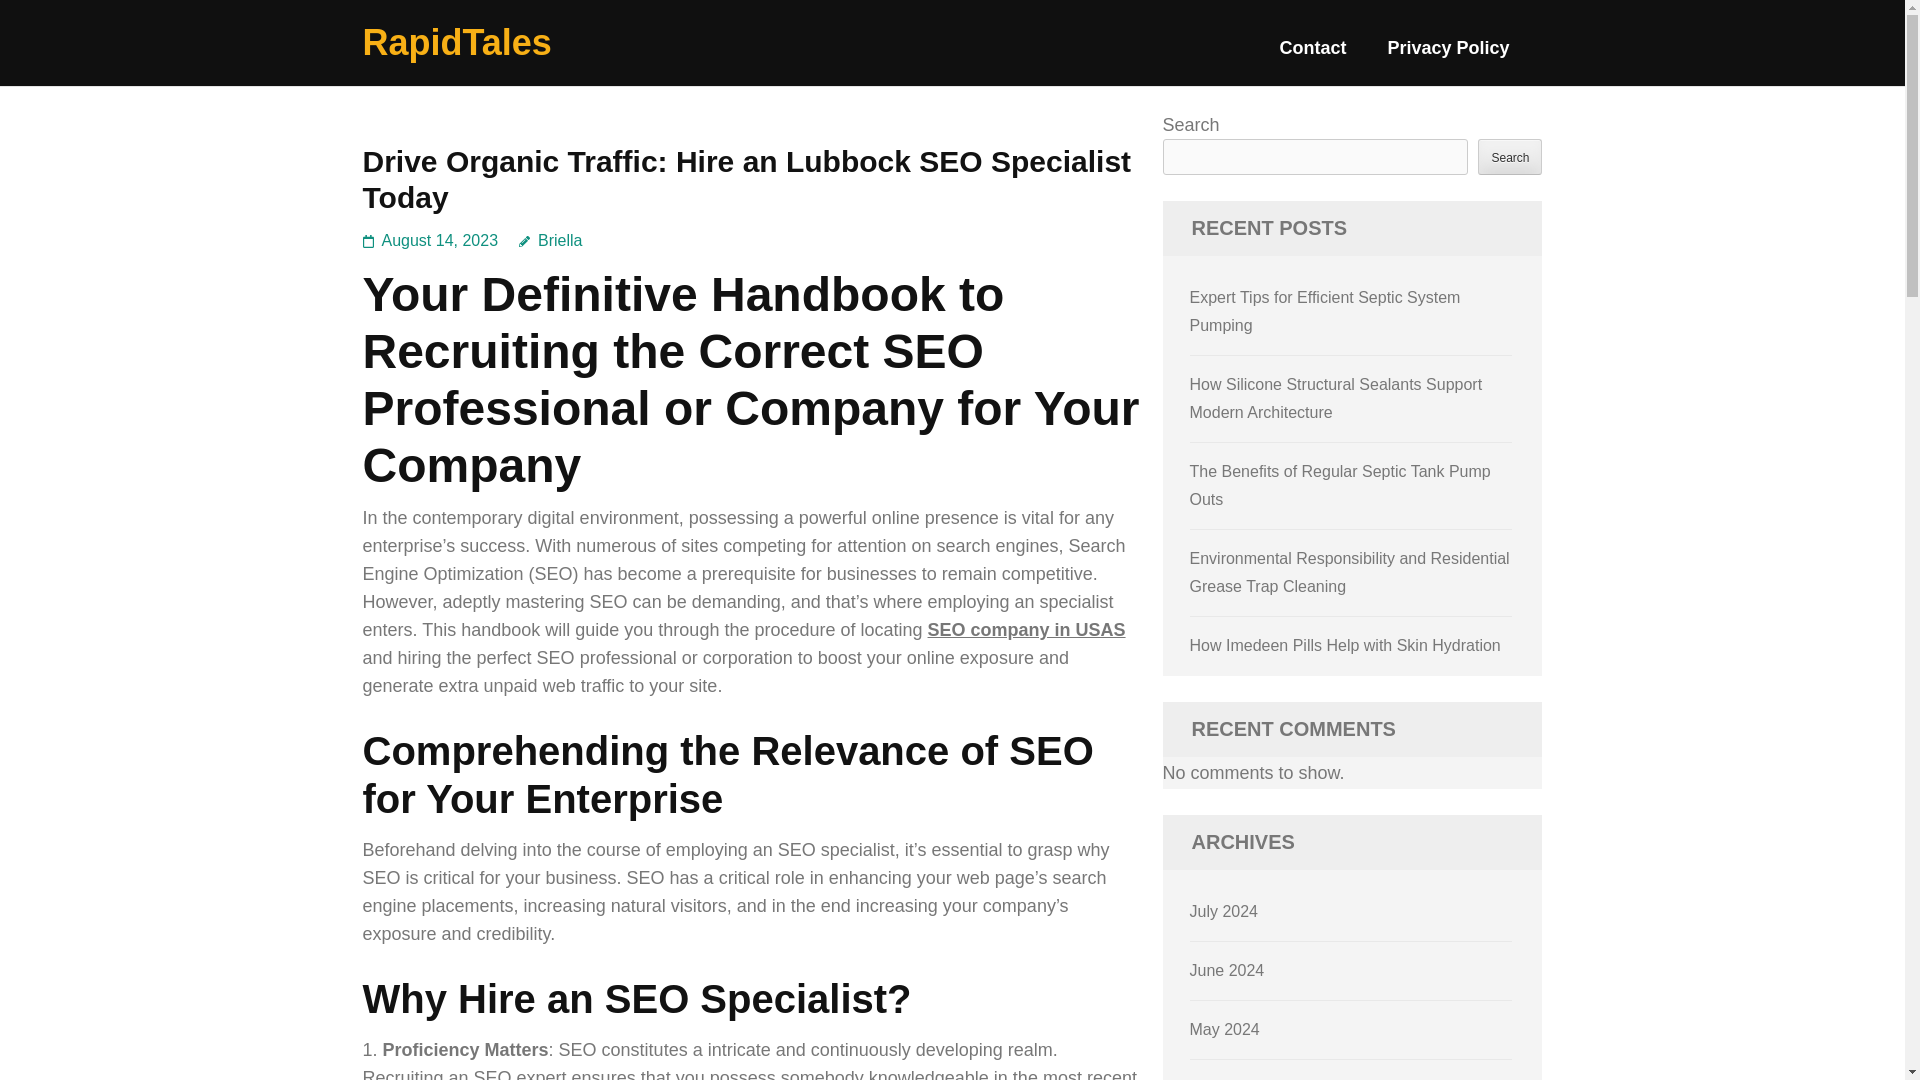 The image size is (1920, 1080). What do you see at coordinates (1224, 1028) in the screenshot?
I see `May 2024` at bounding box center [1224, 1028].